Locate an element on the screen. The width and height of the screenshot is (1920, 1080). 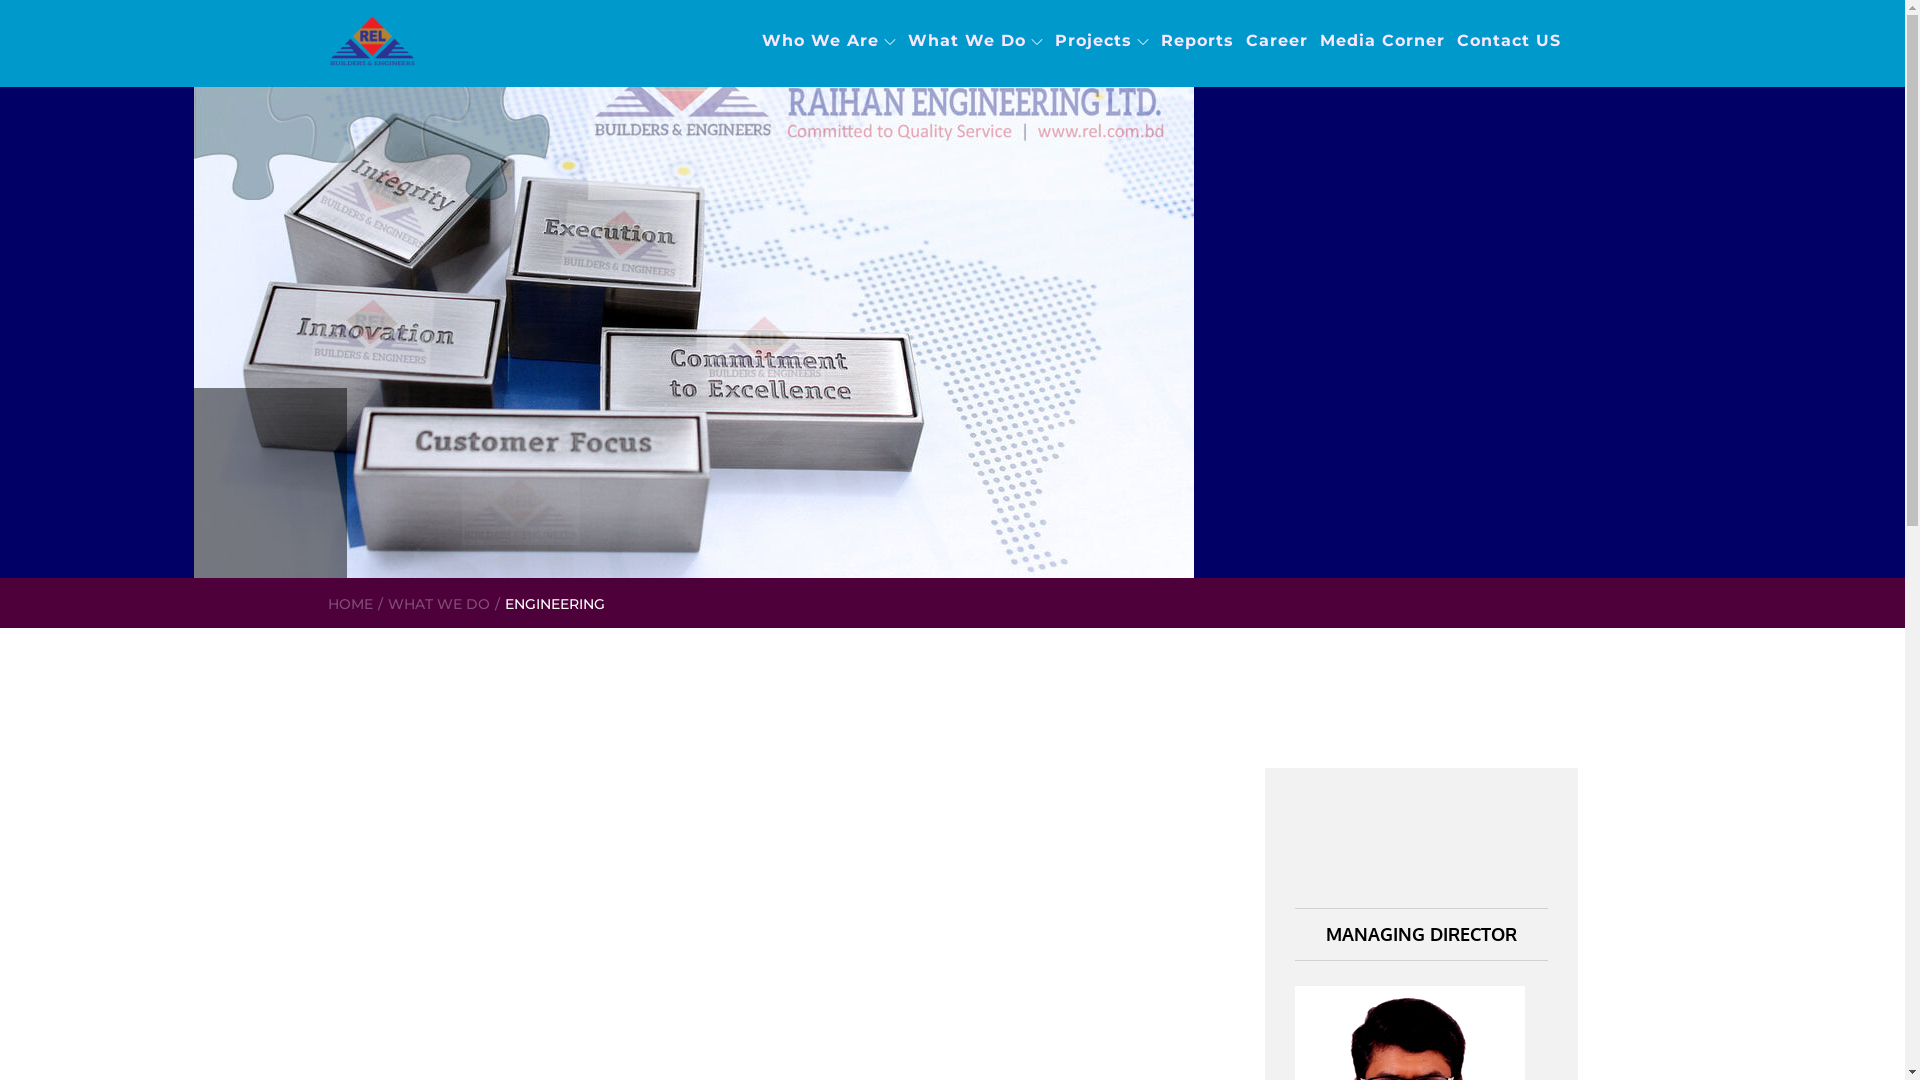
Career is located at coordinates (1277, 14).